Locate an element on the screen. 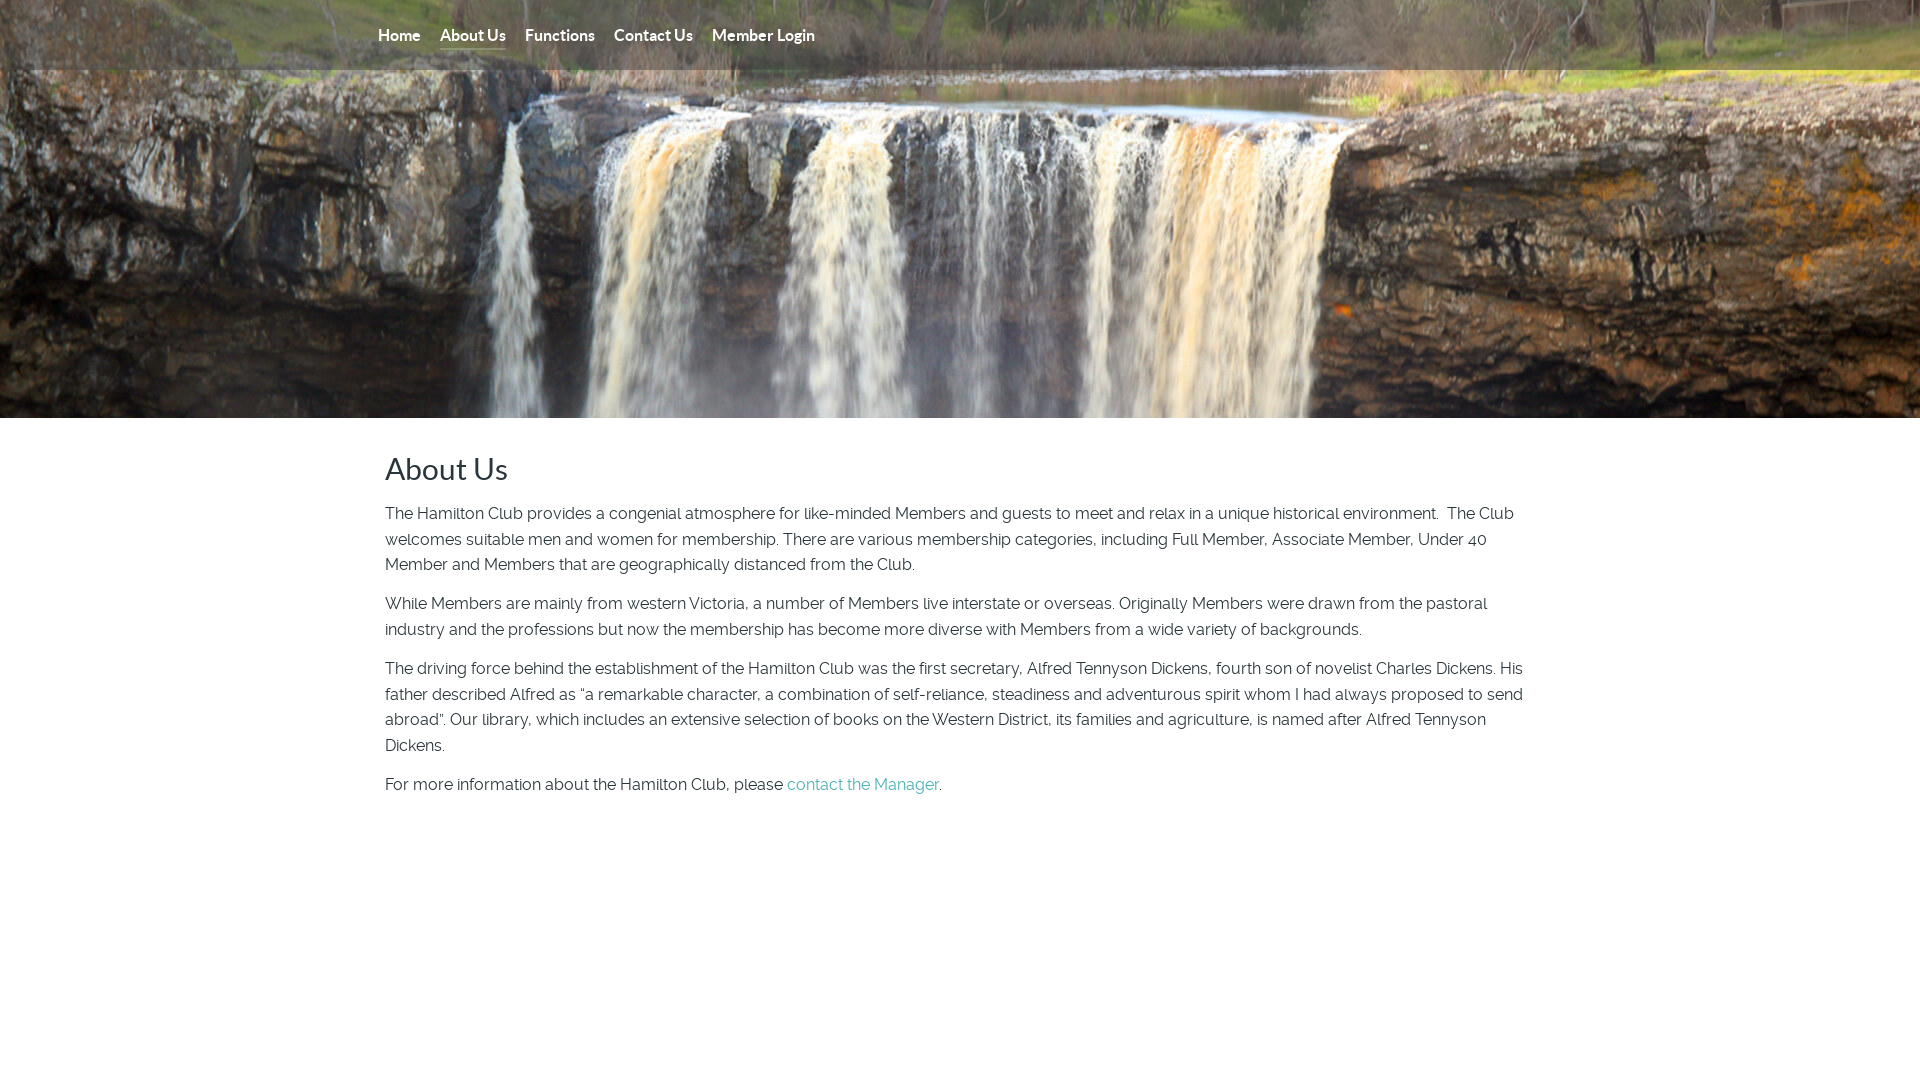 The image size is (1920, 1080). Functions is located at coordinates (560, 36).